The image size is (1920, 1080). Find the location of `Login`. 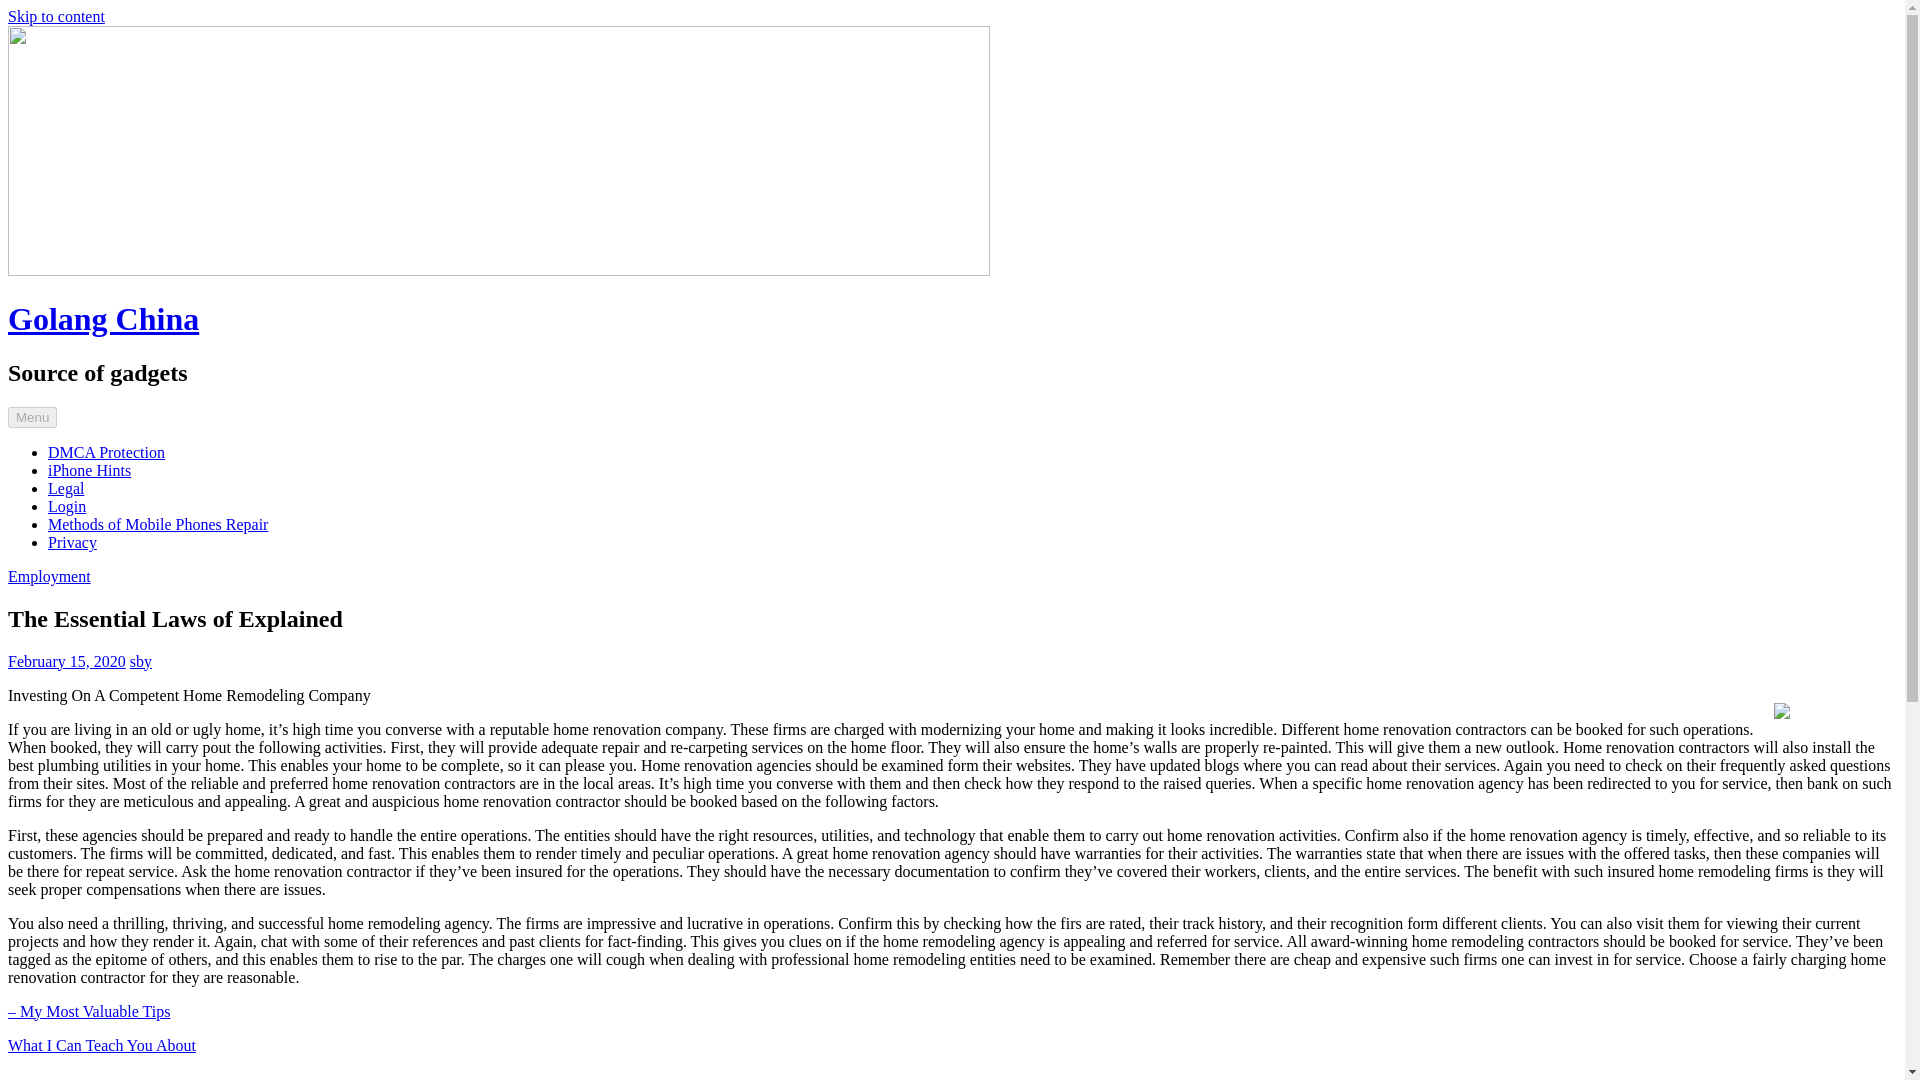

Login is located at coordinates (67, 506).